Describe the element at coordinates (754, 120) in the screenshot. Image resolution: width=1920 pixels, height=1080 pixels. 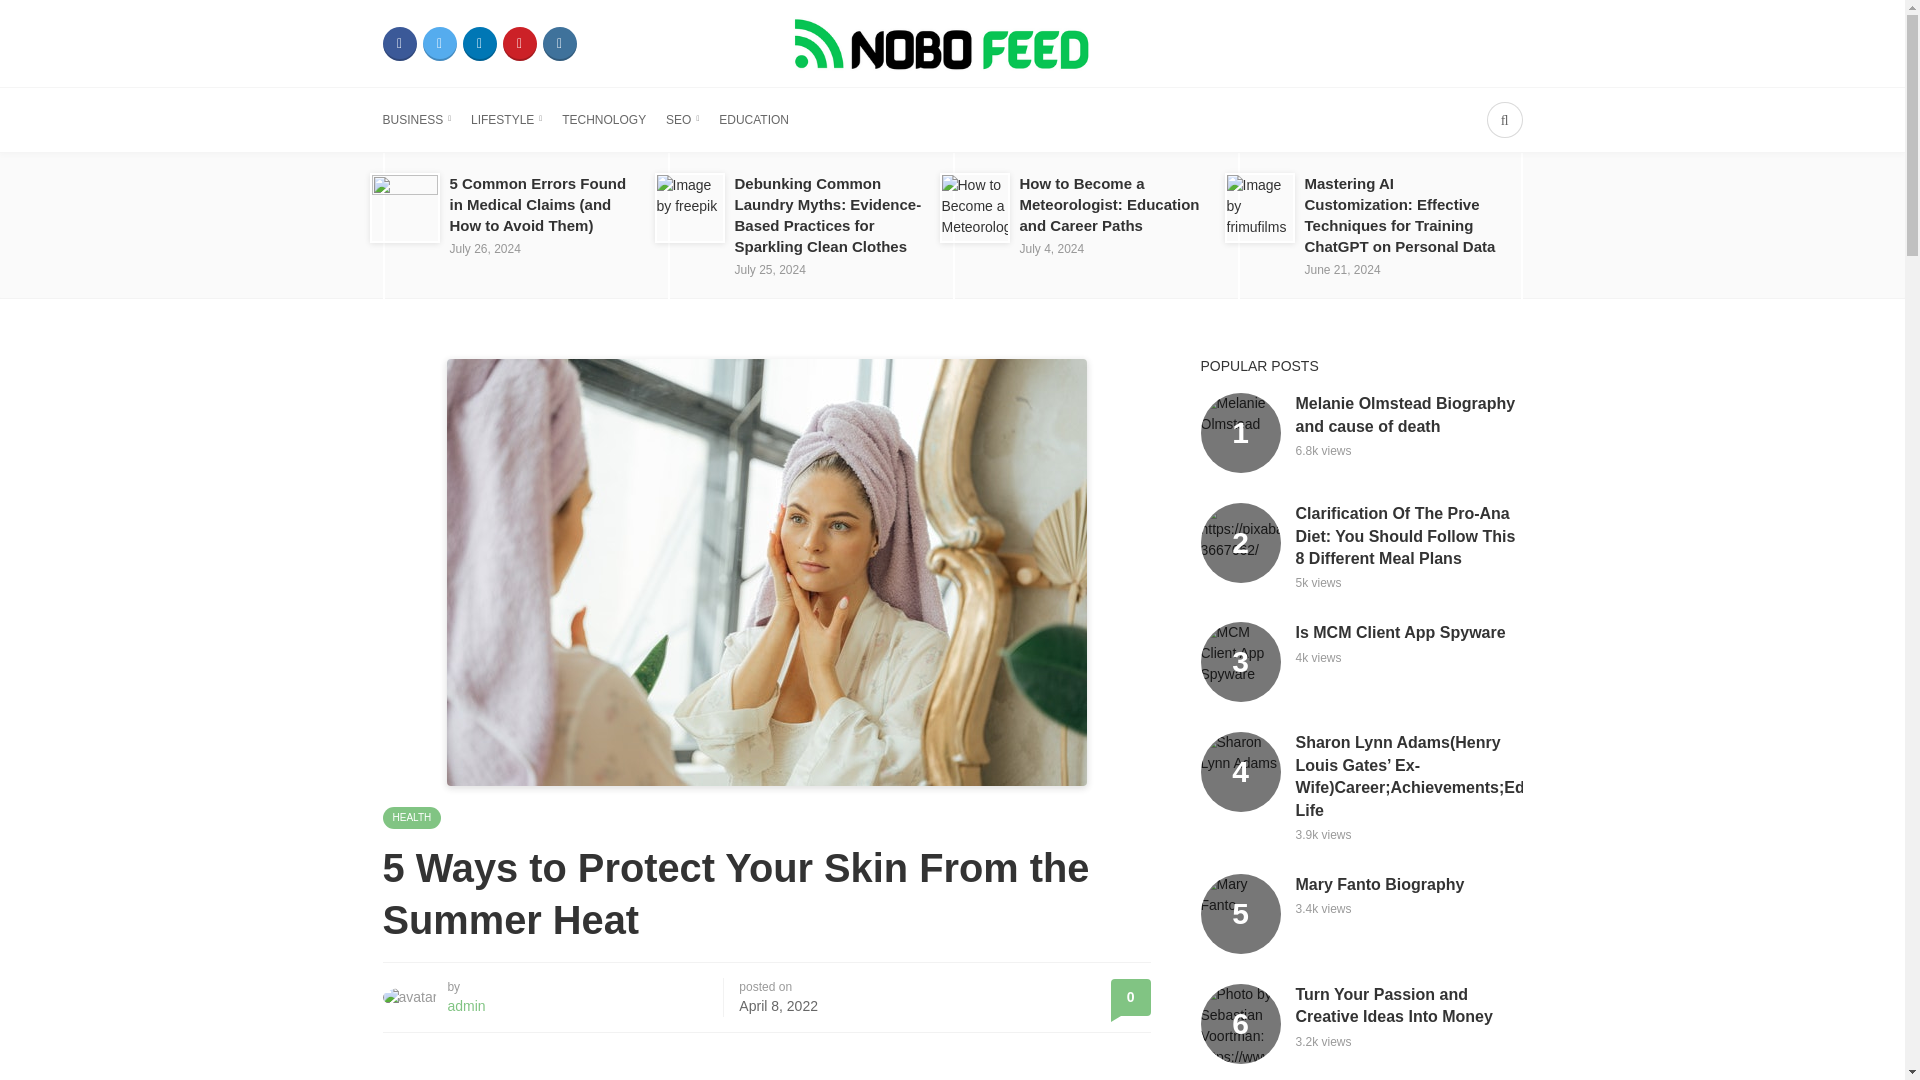
I see `EDUCATION` at that location.